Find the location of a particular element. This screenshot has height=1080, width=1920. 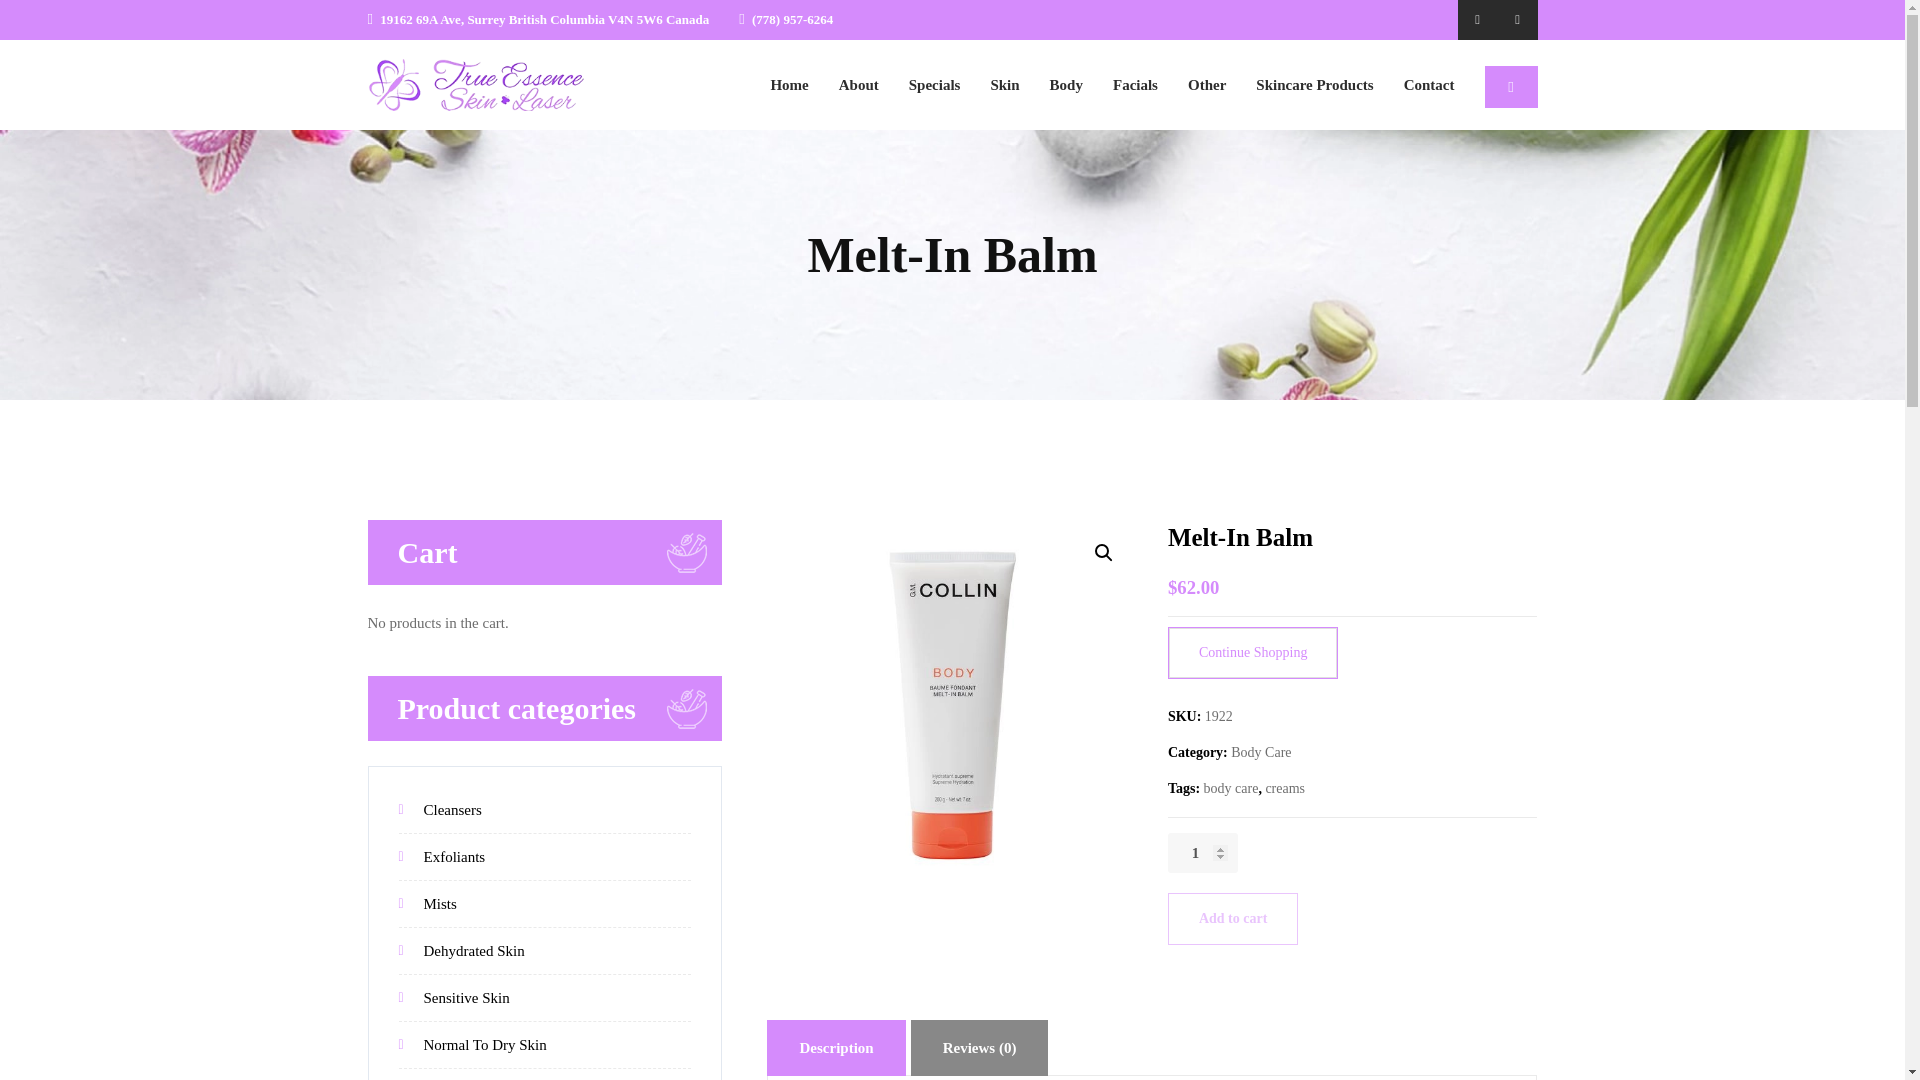

1 is located at coordinates (1202, 852).